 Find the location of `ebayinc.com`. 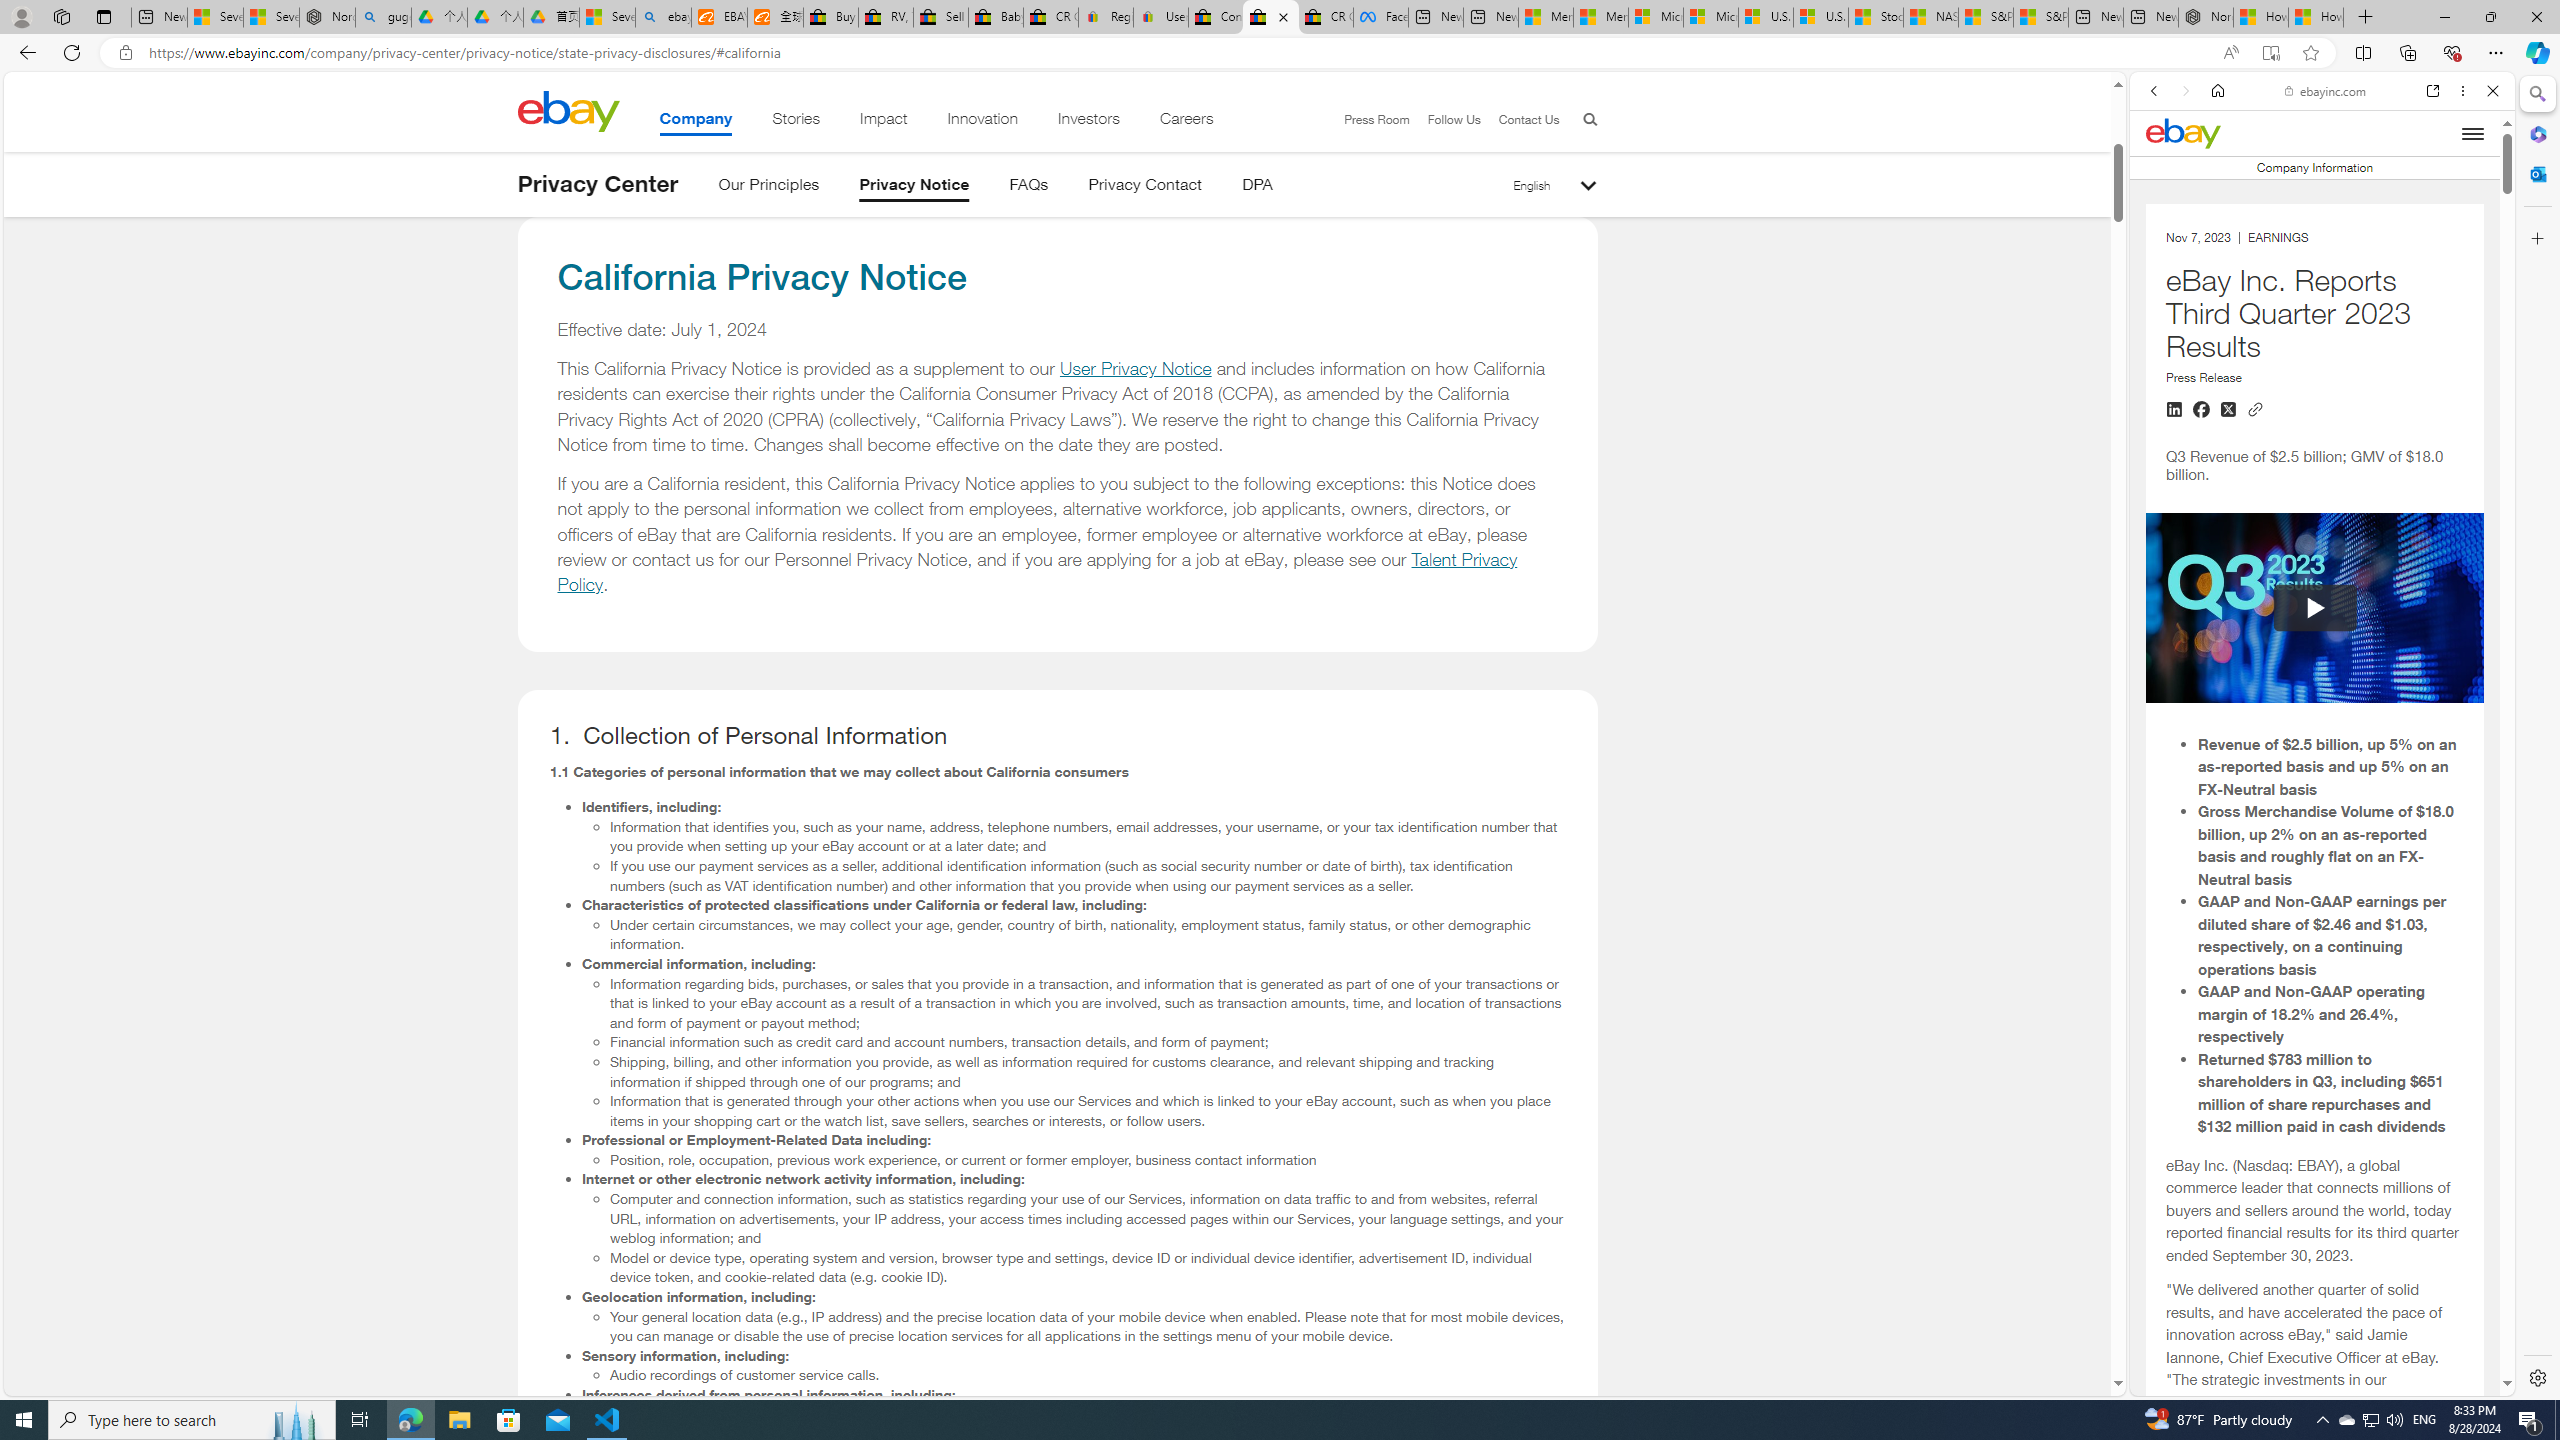

ebayinc.com is located at coordinates (2326, 91).